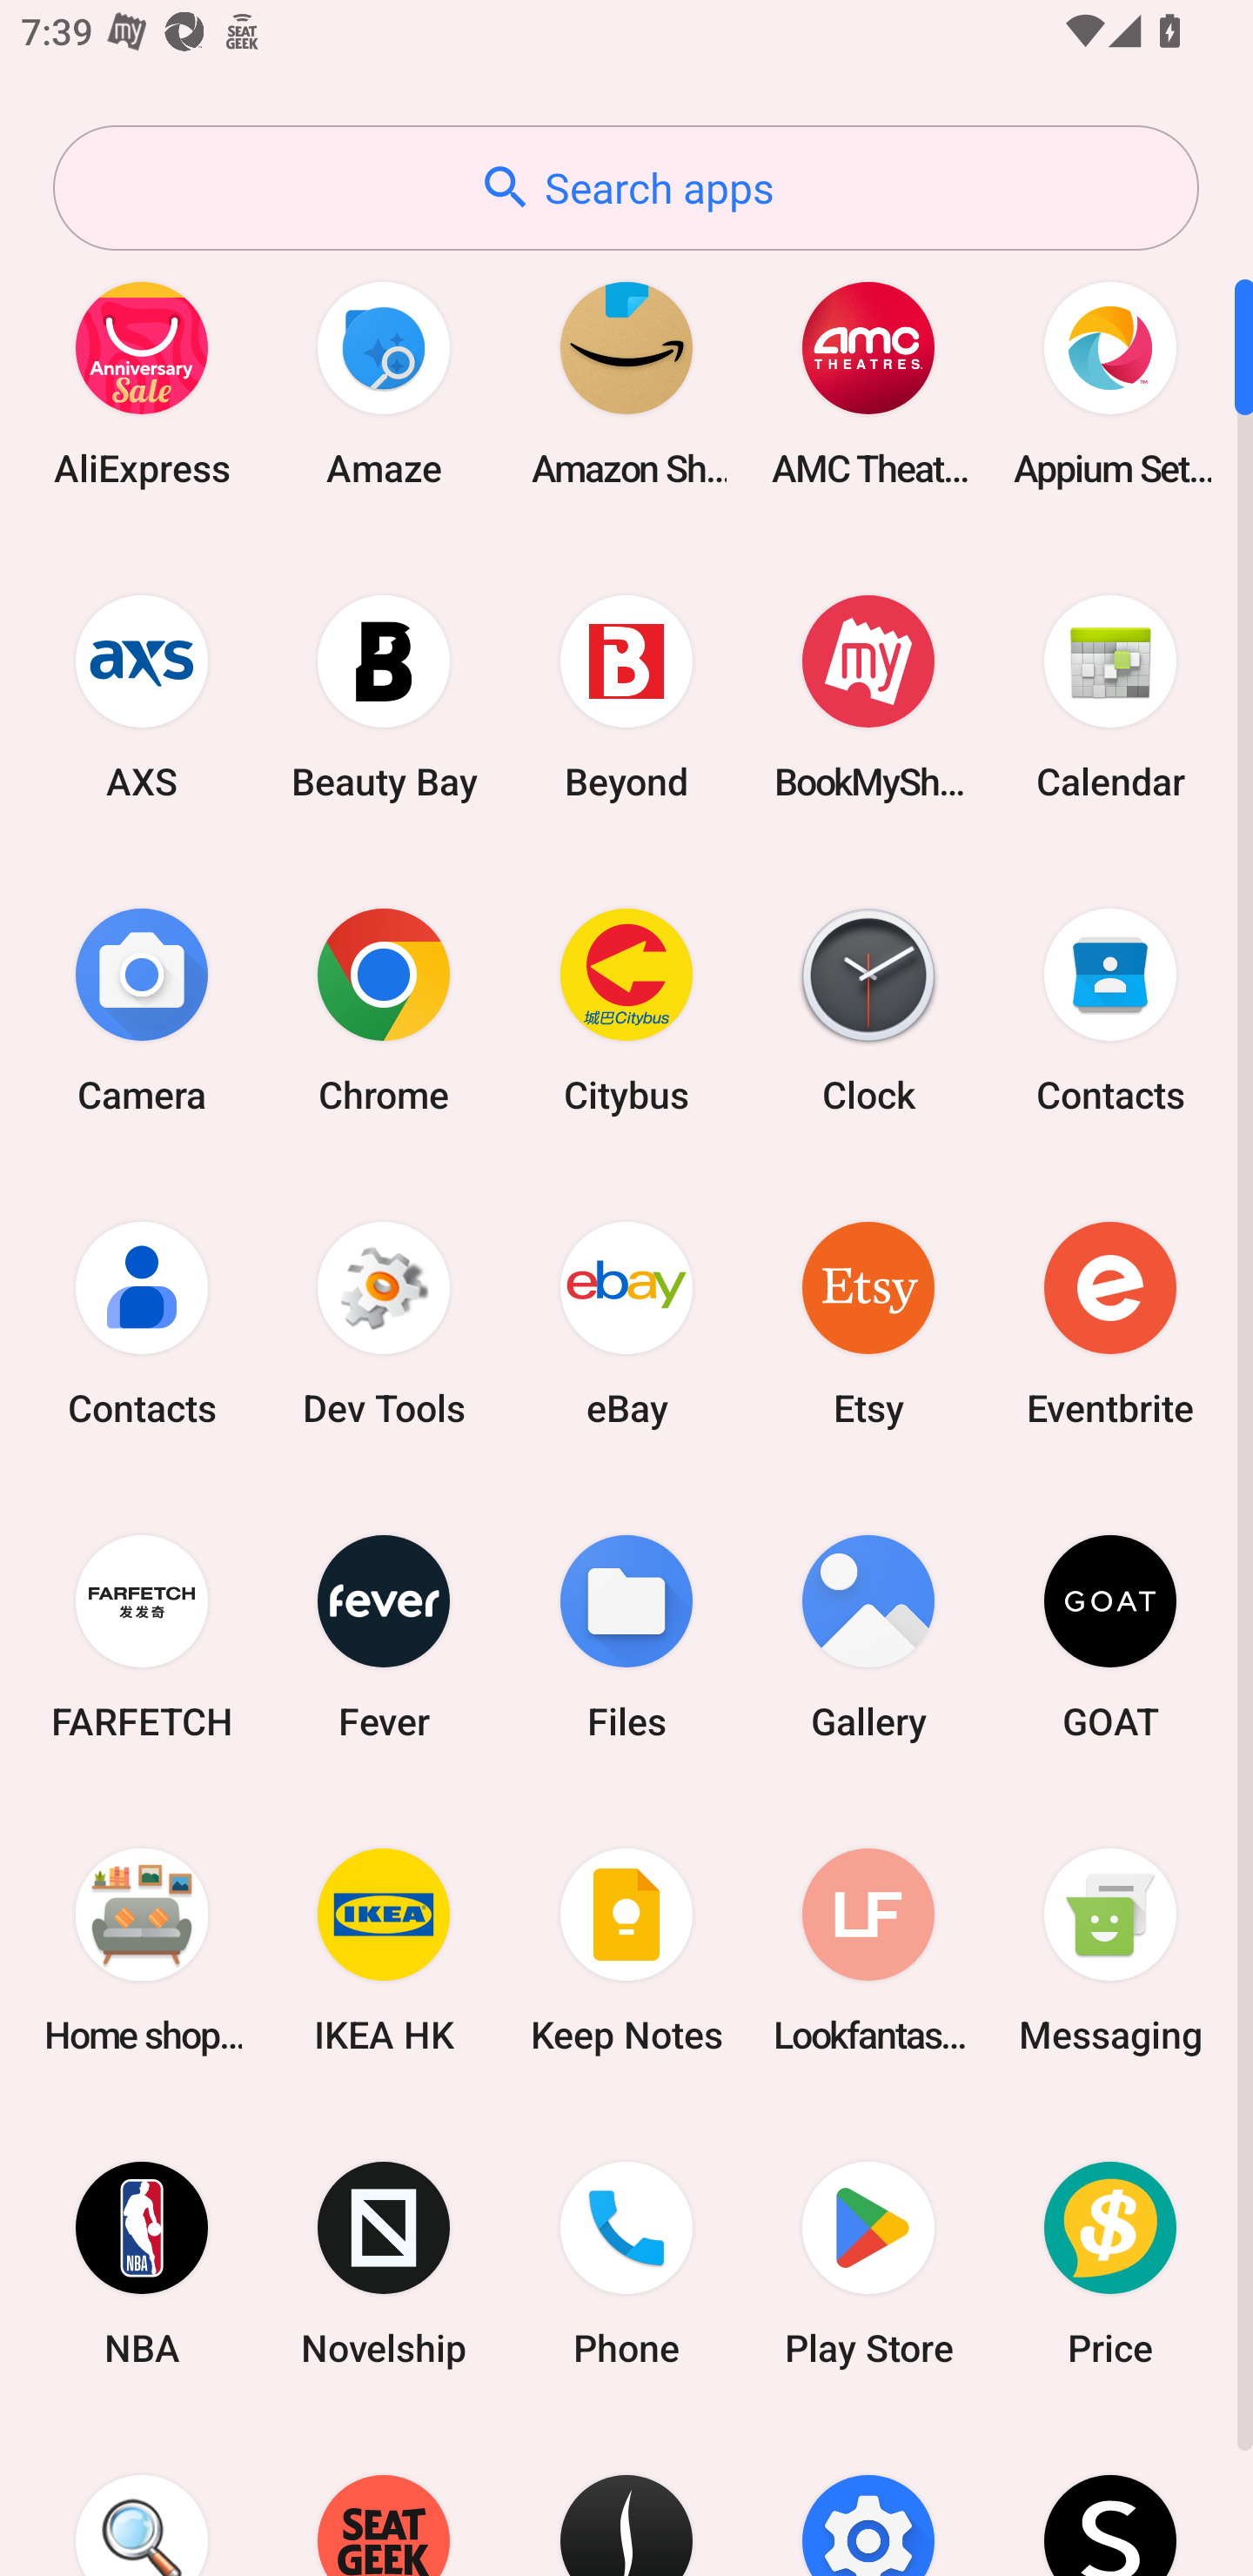 The height and width of the screenshot is (2576, 1253). I want to click on Play Store, so click(868, 2264).